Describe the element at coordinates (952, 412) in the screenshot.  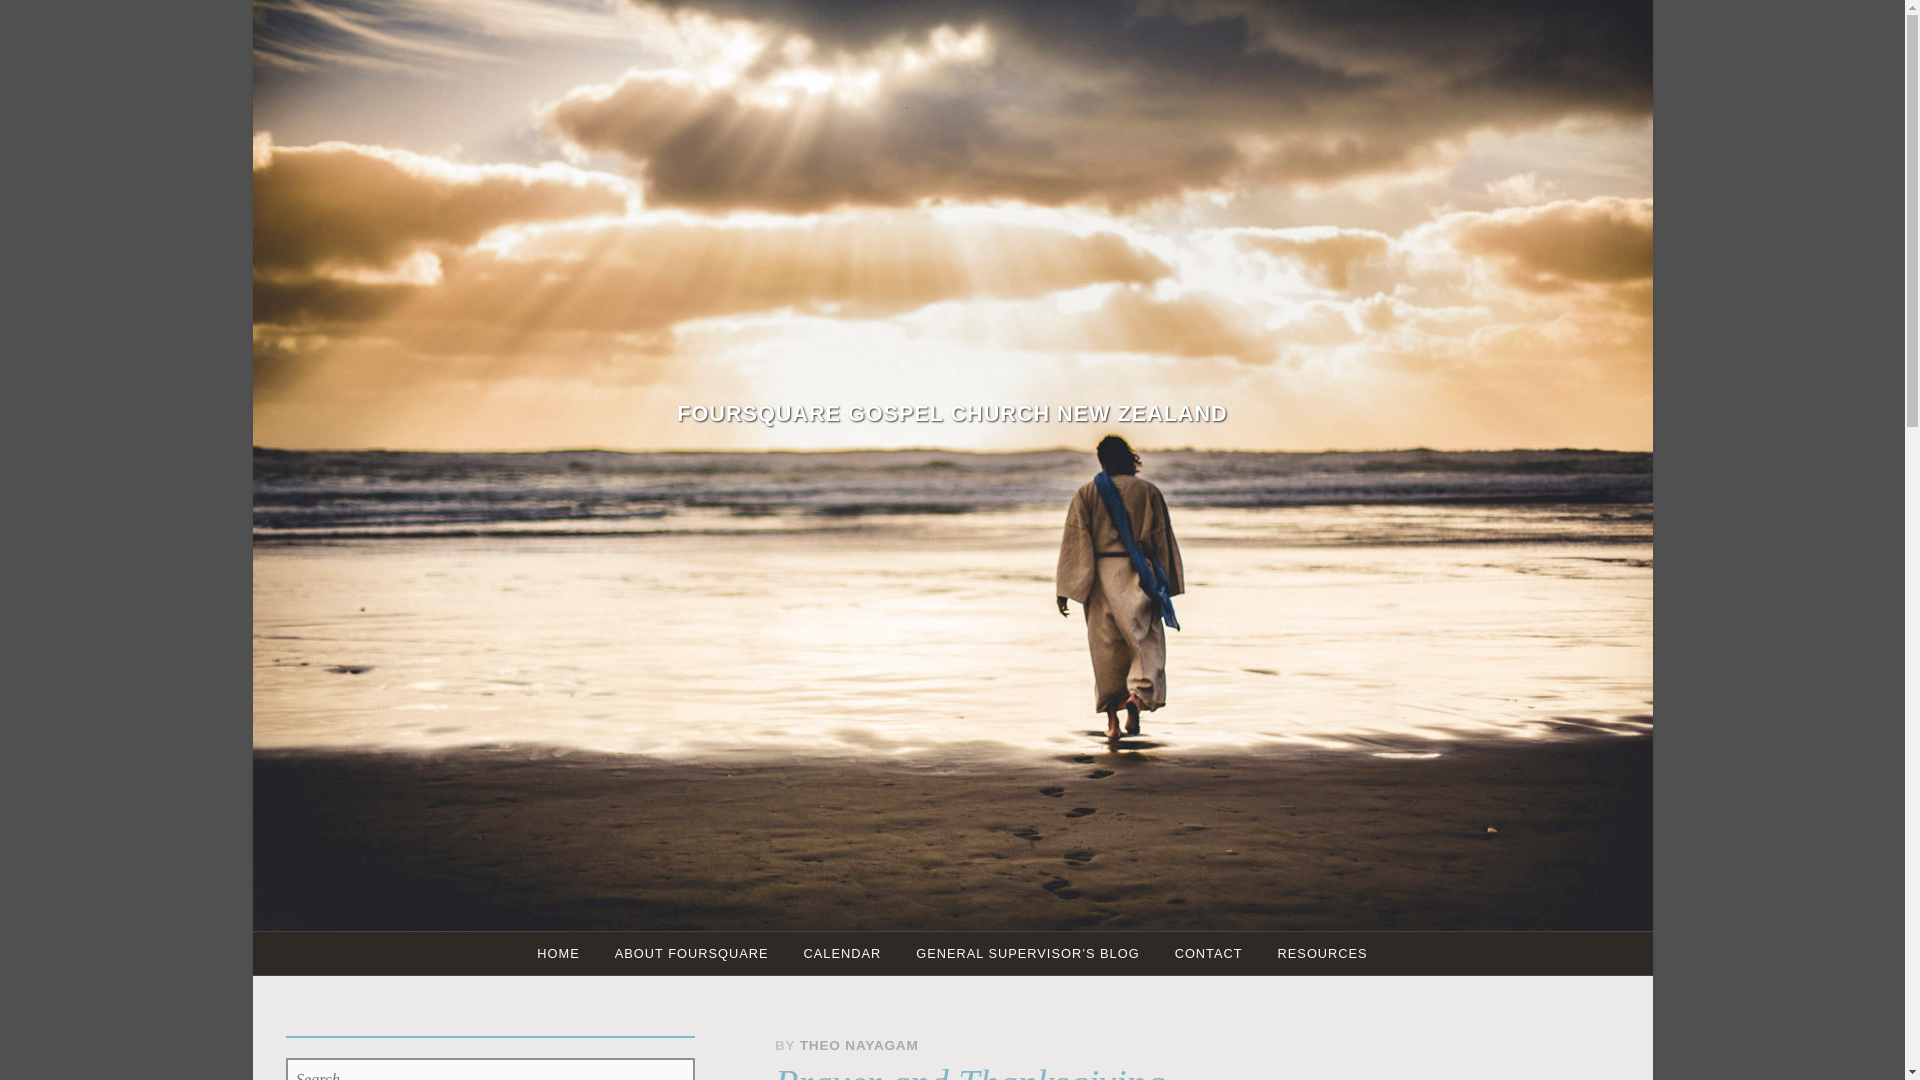
I see `FOURSQUARE GOSPEL CHURCH NEW ZEALAND` at that location.